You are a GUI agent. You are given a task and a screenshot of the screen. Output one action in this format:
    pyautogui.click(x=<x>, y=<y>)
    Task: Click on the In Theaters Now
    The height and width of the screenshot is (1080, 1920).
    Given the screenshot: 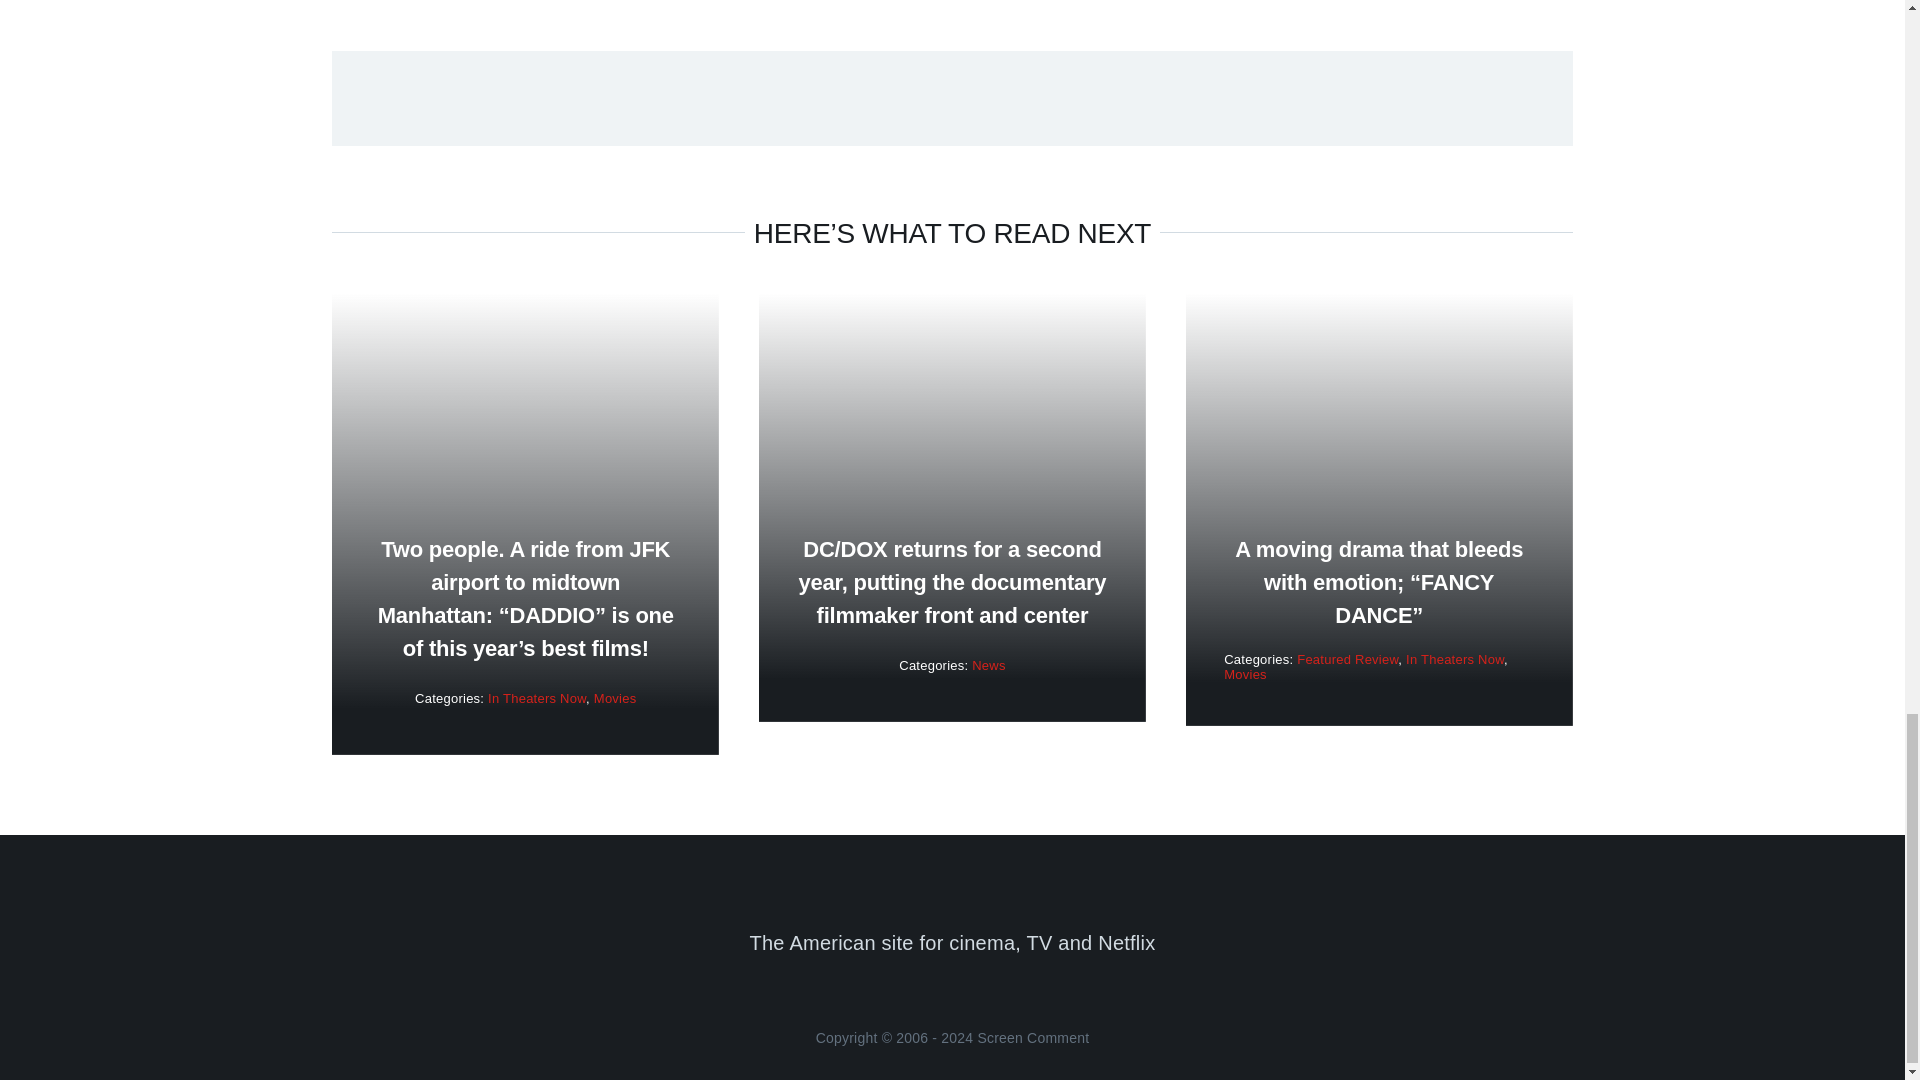 What is the action you would take?
    pyautogui.click(x=1454, y=660)
    